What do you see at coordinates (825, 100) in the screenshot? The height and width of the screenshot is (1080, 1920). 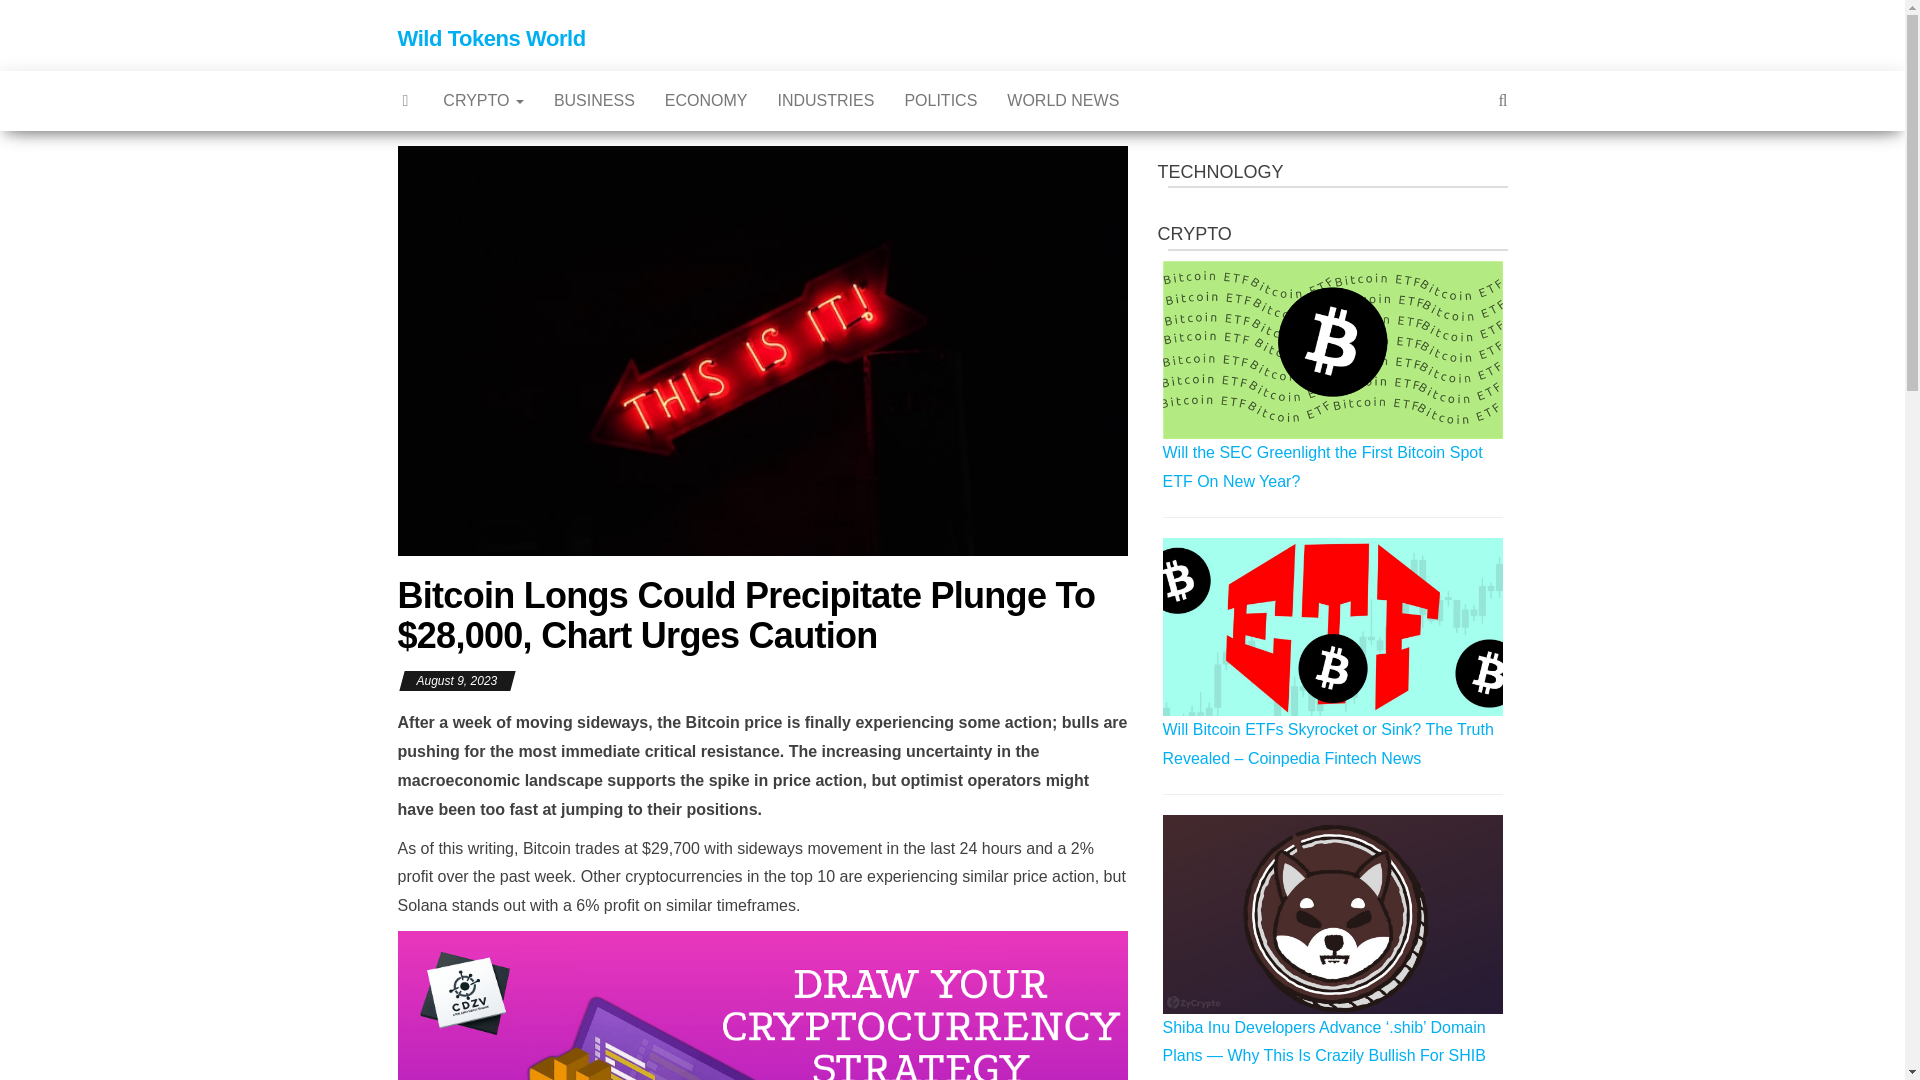 I see `INDUSTRIES` at bounding box center [825, 100].